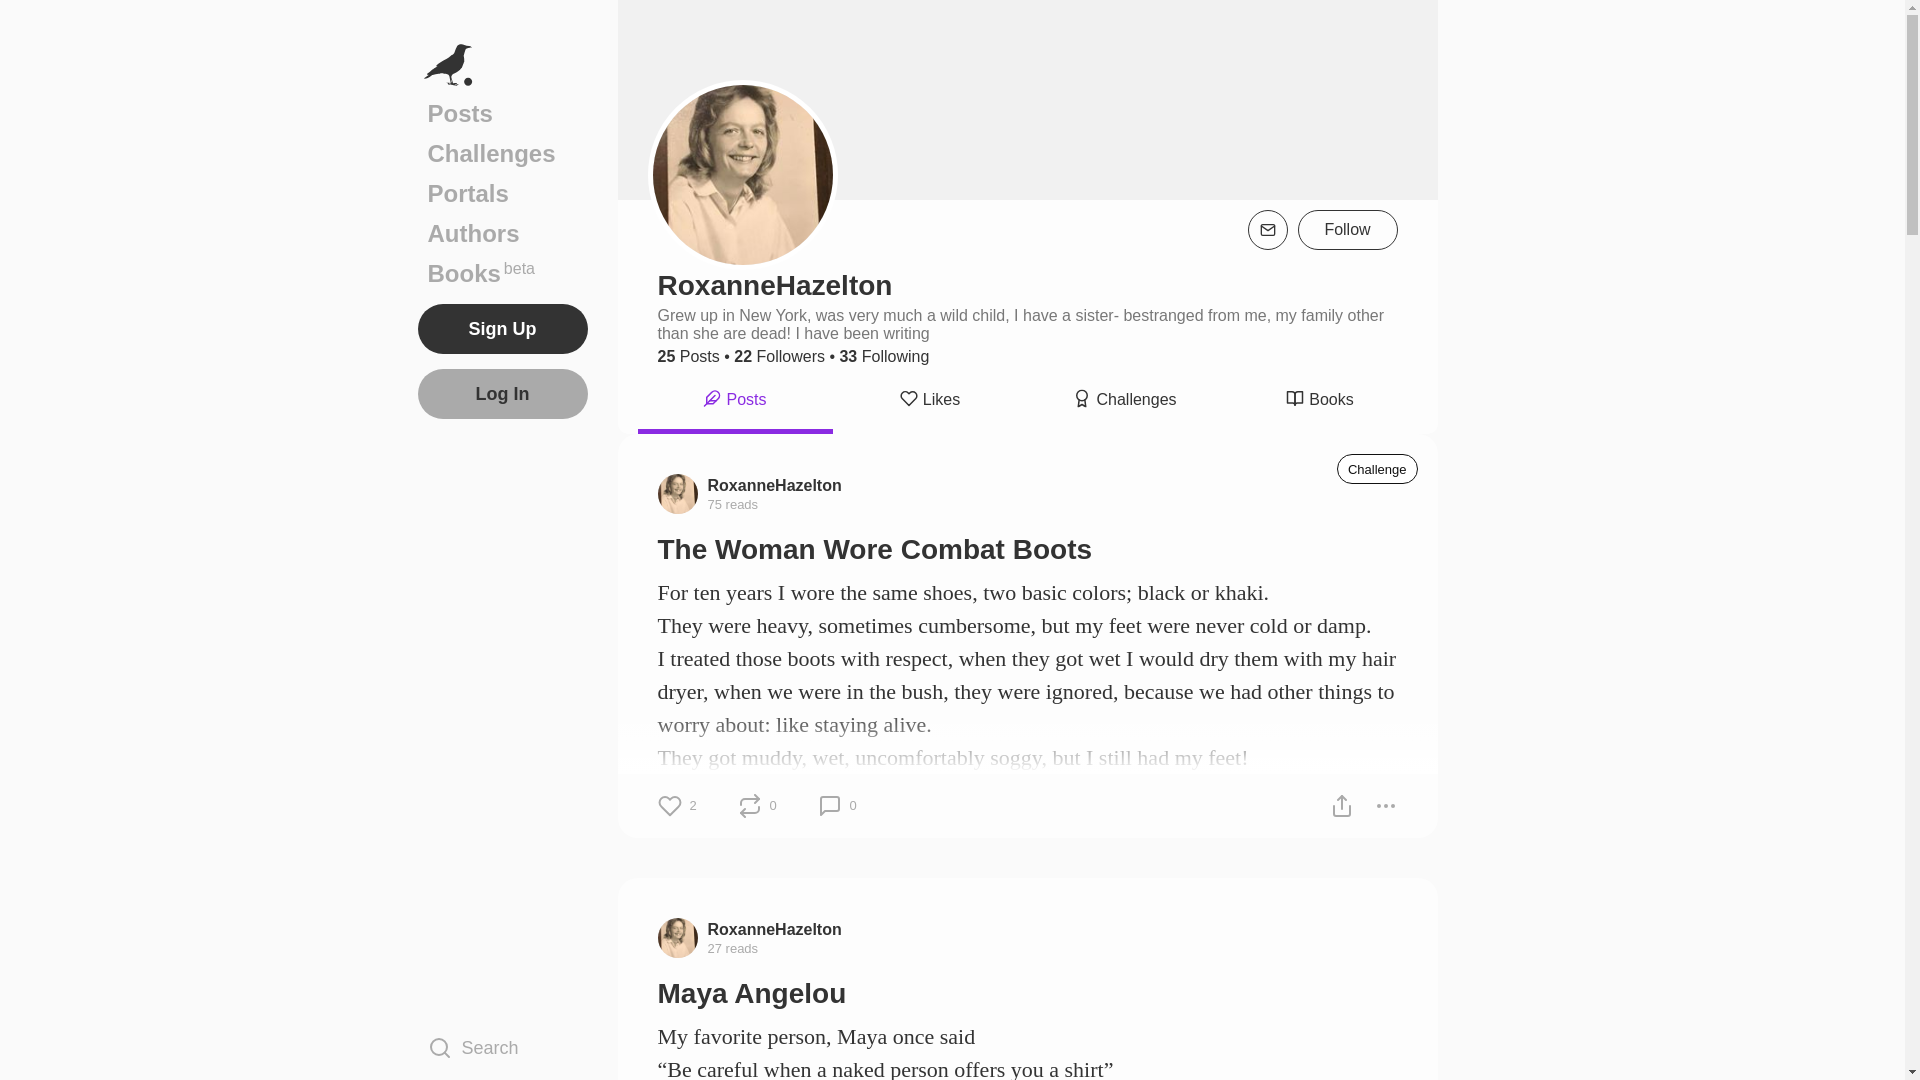  I want to click on Posts, so click(735, 402).